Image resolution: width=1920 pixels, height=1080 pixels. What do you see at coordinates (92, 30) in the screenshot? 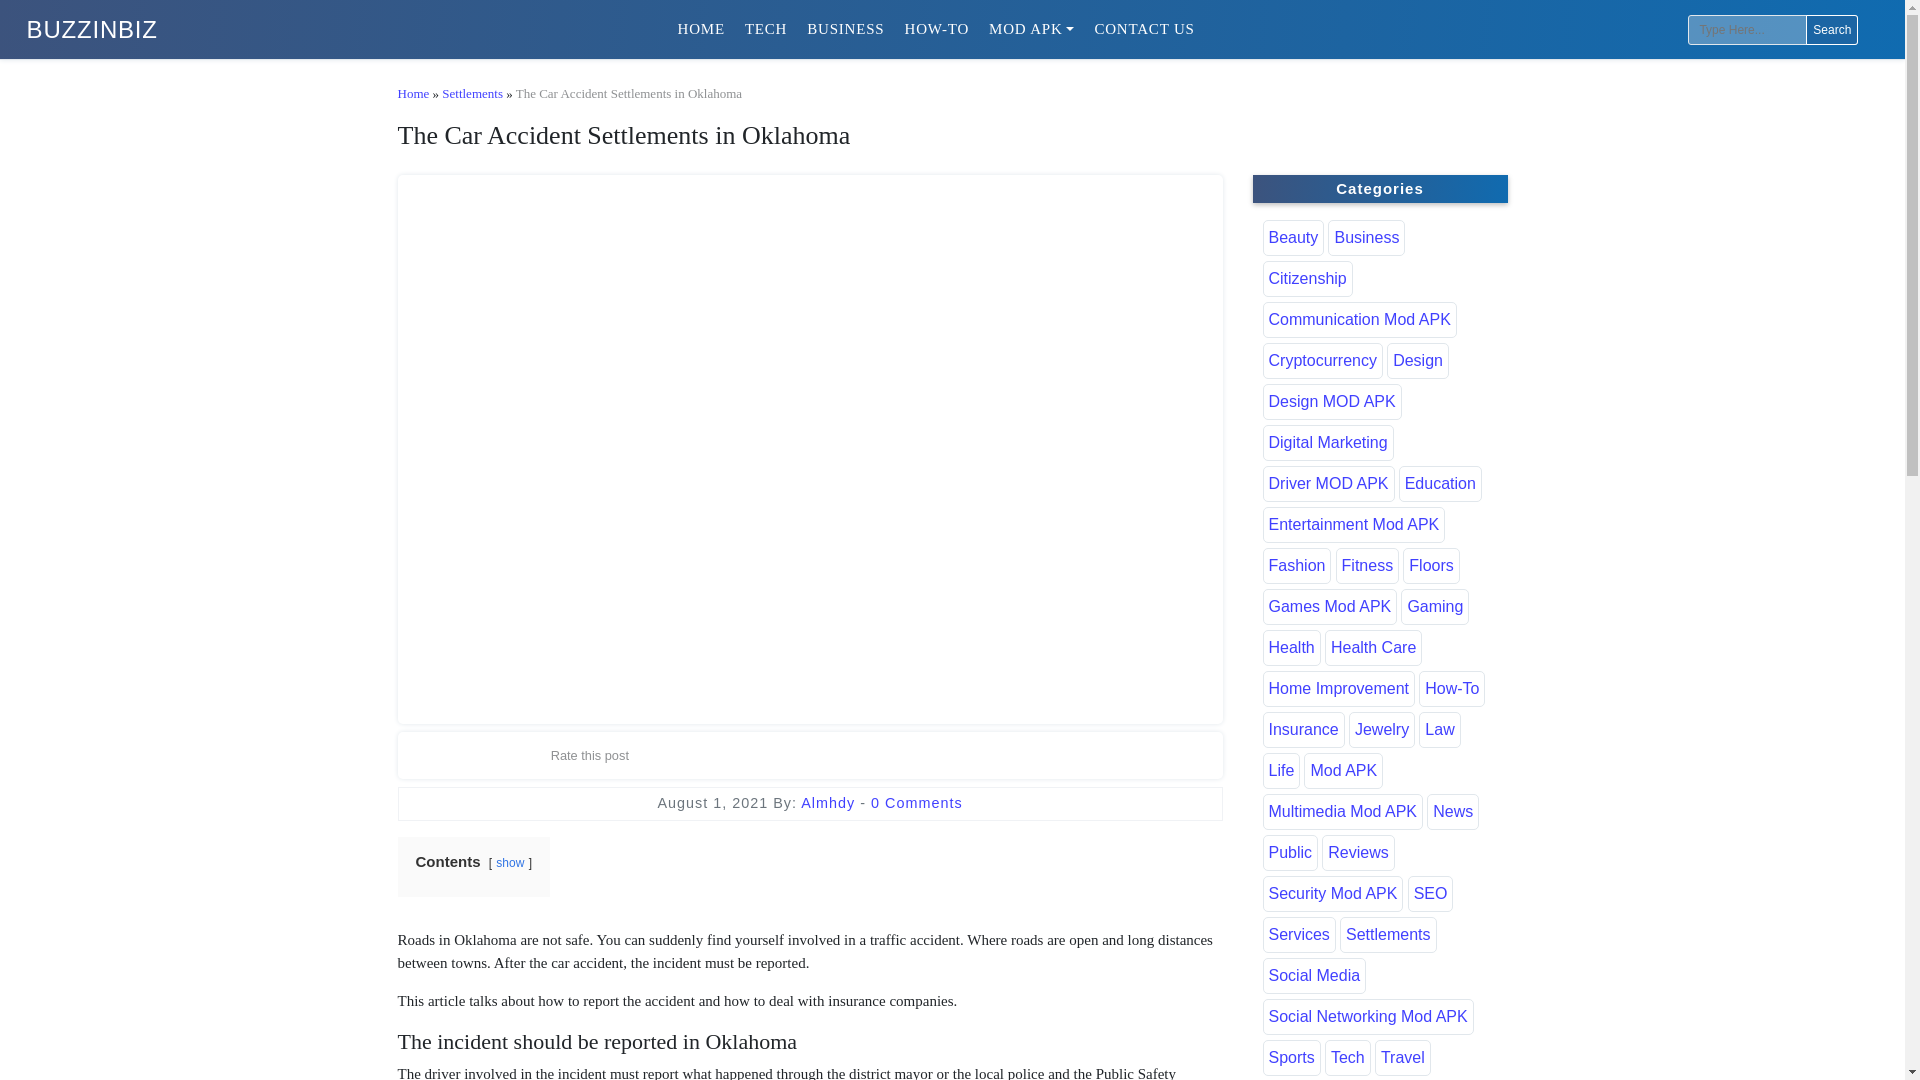
I see `BUZZINBIZ` at bounding box center [92, 30].